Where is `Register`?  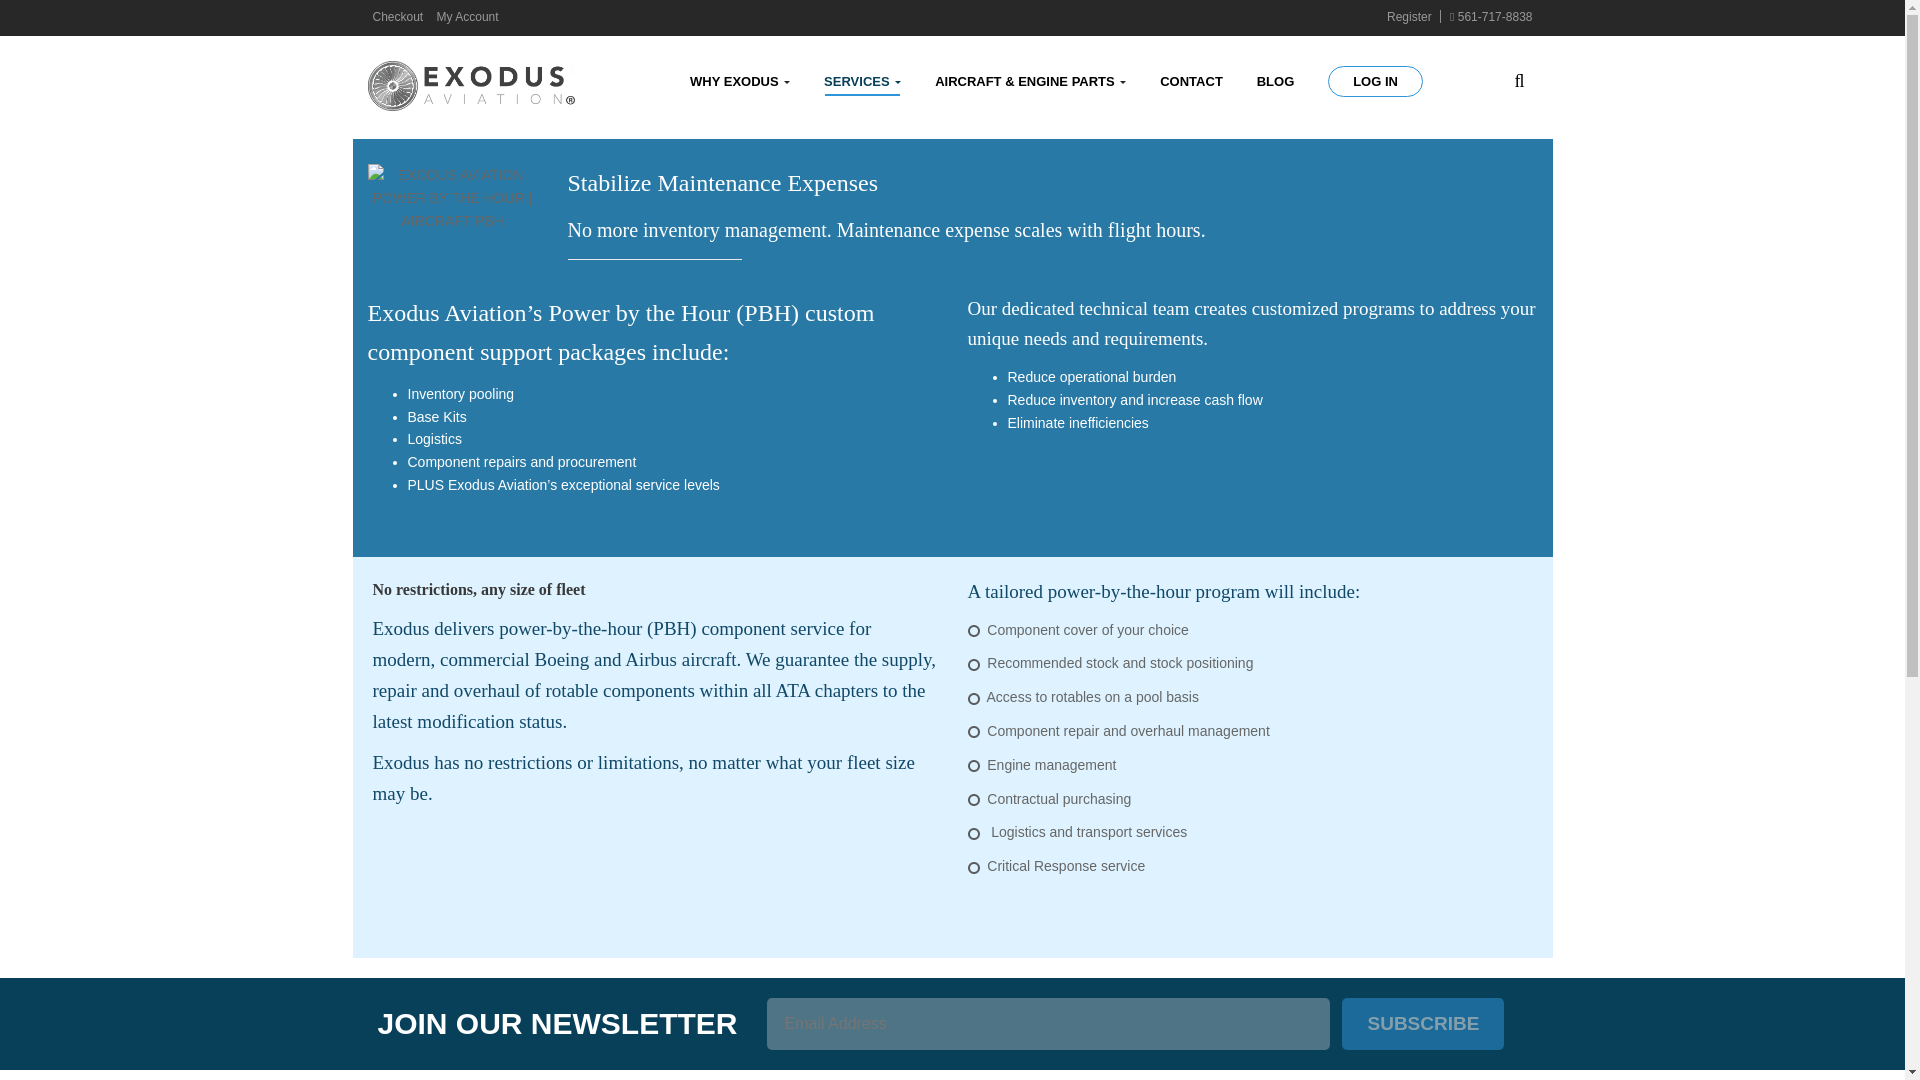
Register is located at coordinates (1409, 16).